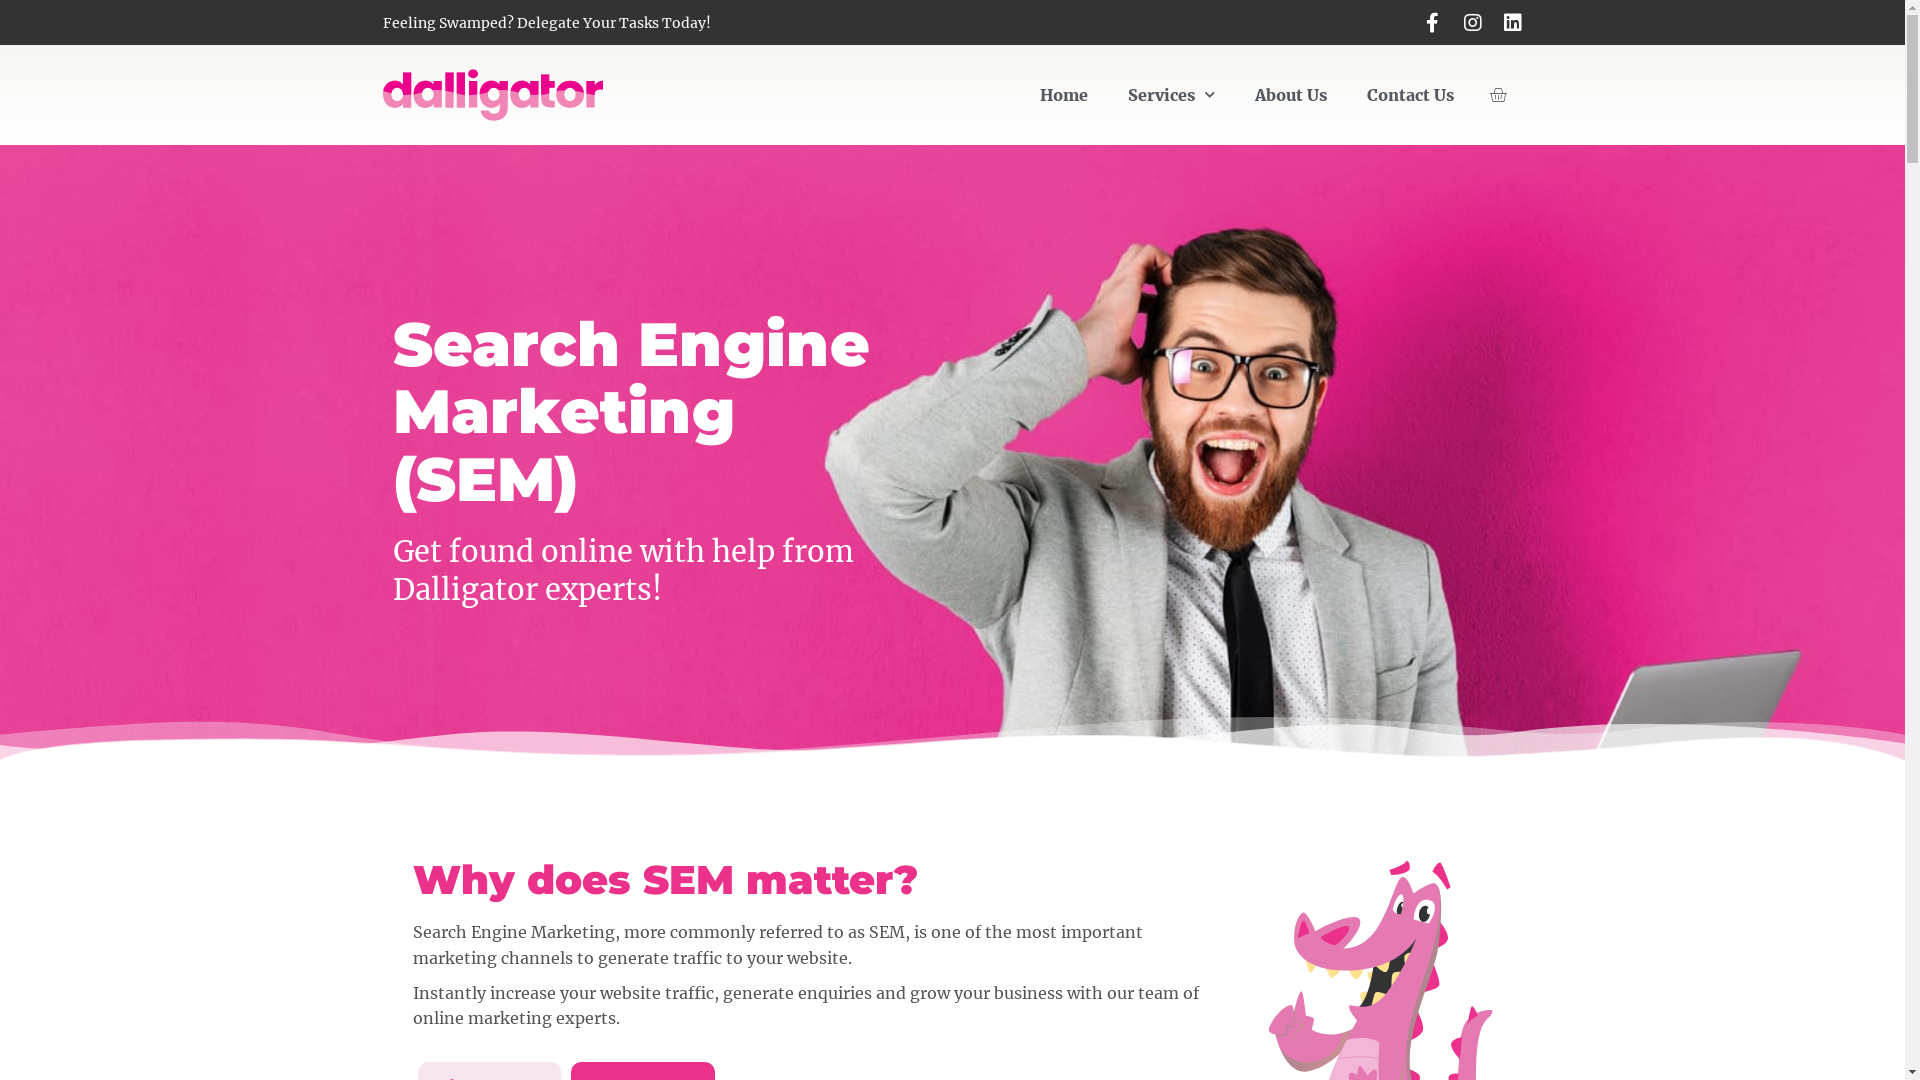  I want to click on About Us, so click(1291, 95).